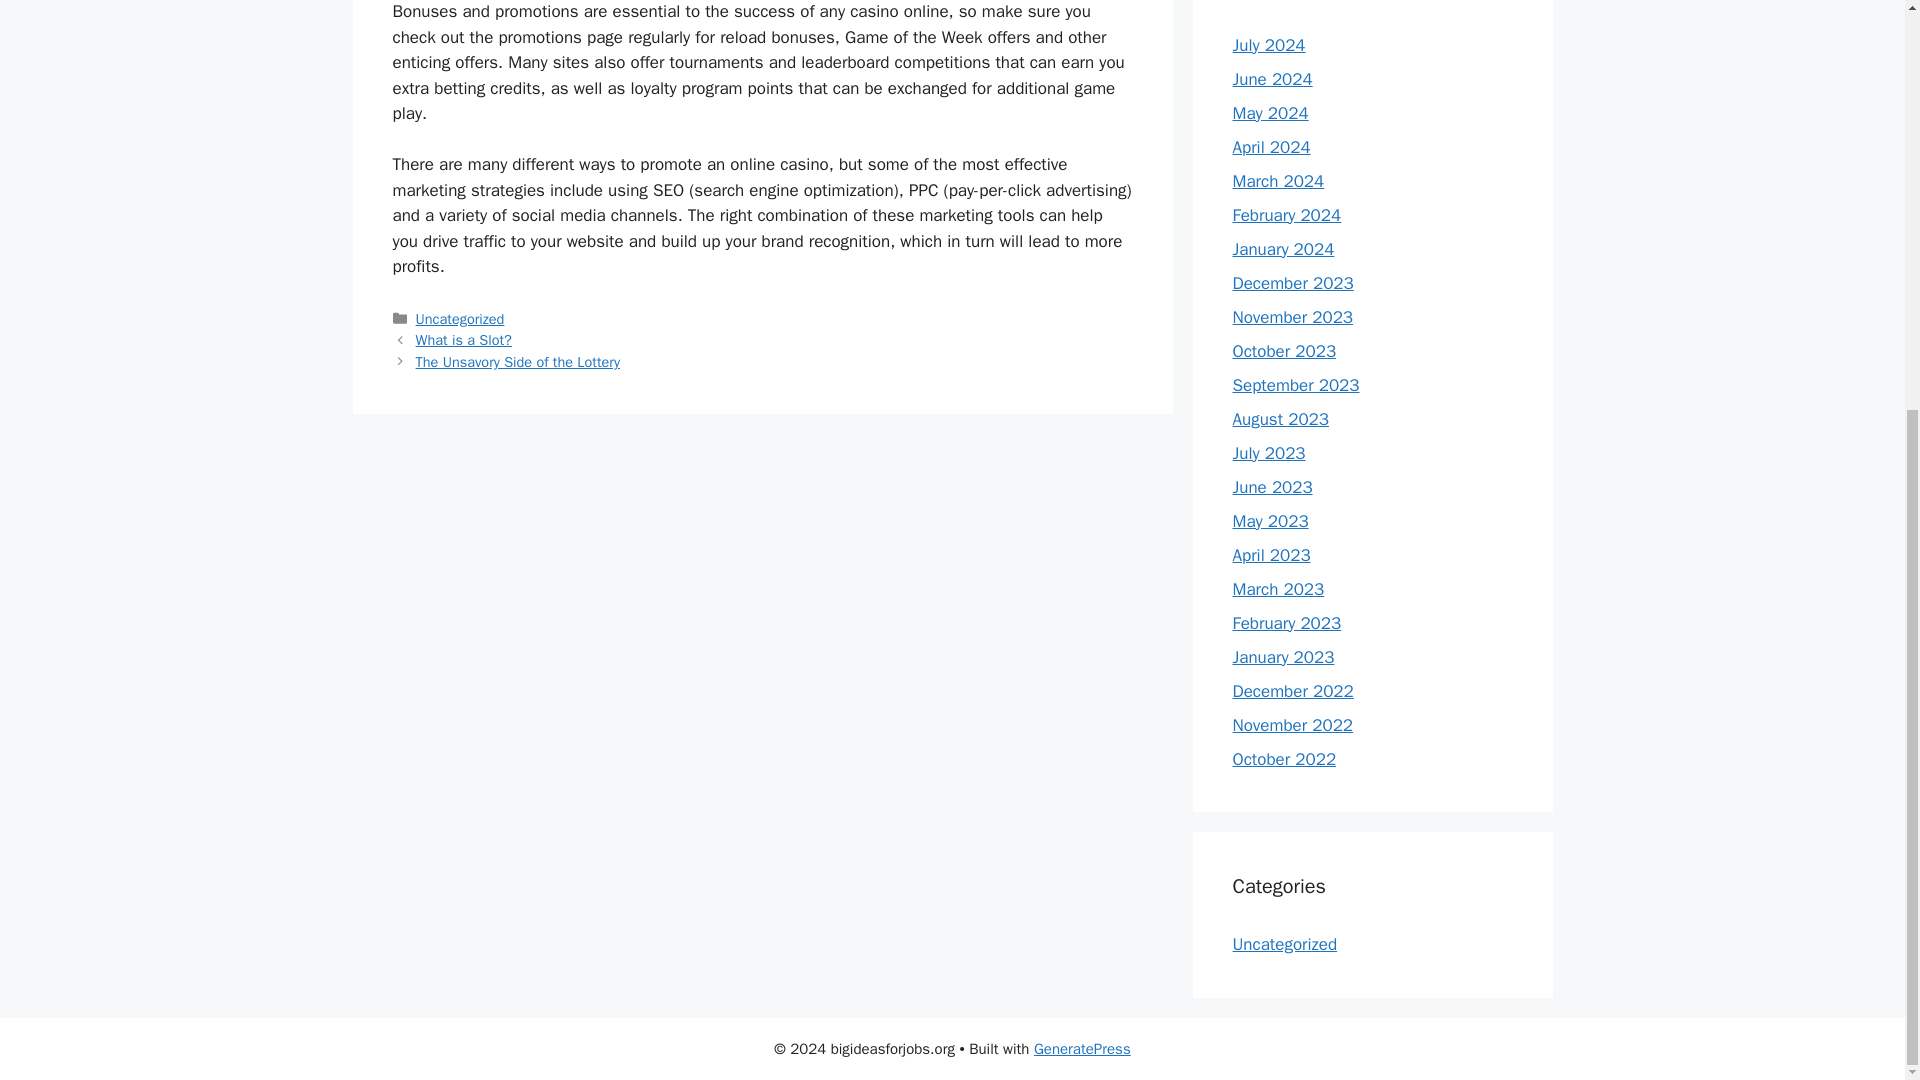 This screenshot has height=1080, width=1920. Describe the element at coordinates (1270, 520) in the screenshot. I see `May 2023` at that location.